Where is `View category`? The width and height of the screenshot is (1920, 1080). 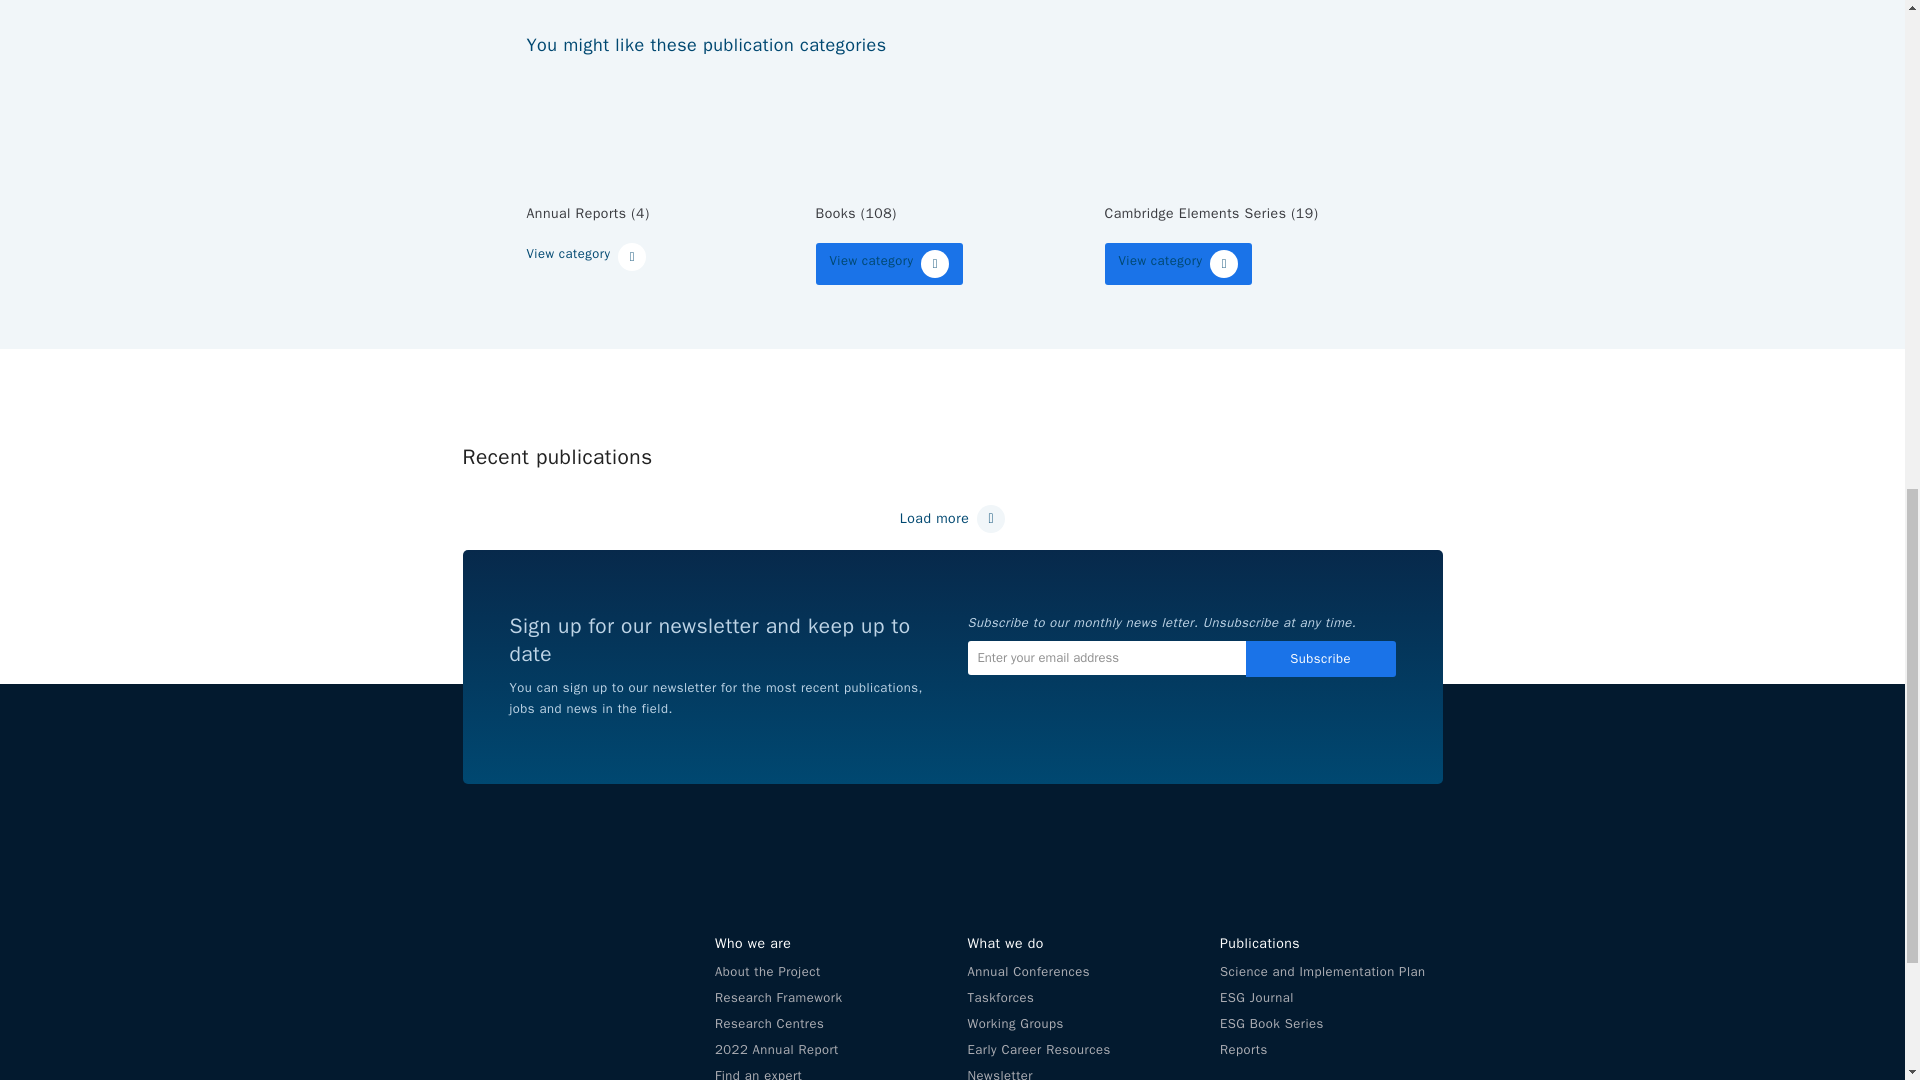
View category is located at coordinates (586, 257).